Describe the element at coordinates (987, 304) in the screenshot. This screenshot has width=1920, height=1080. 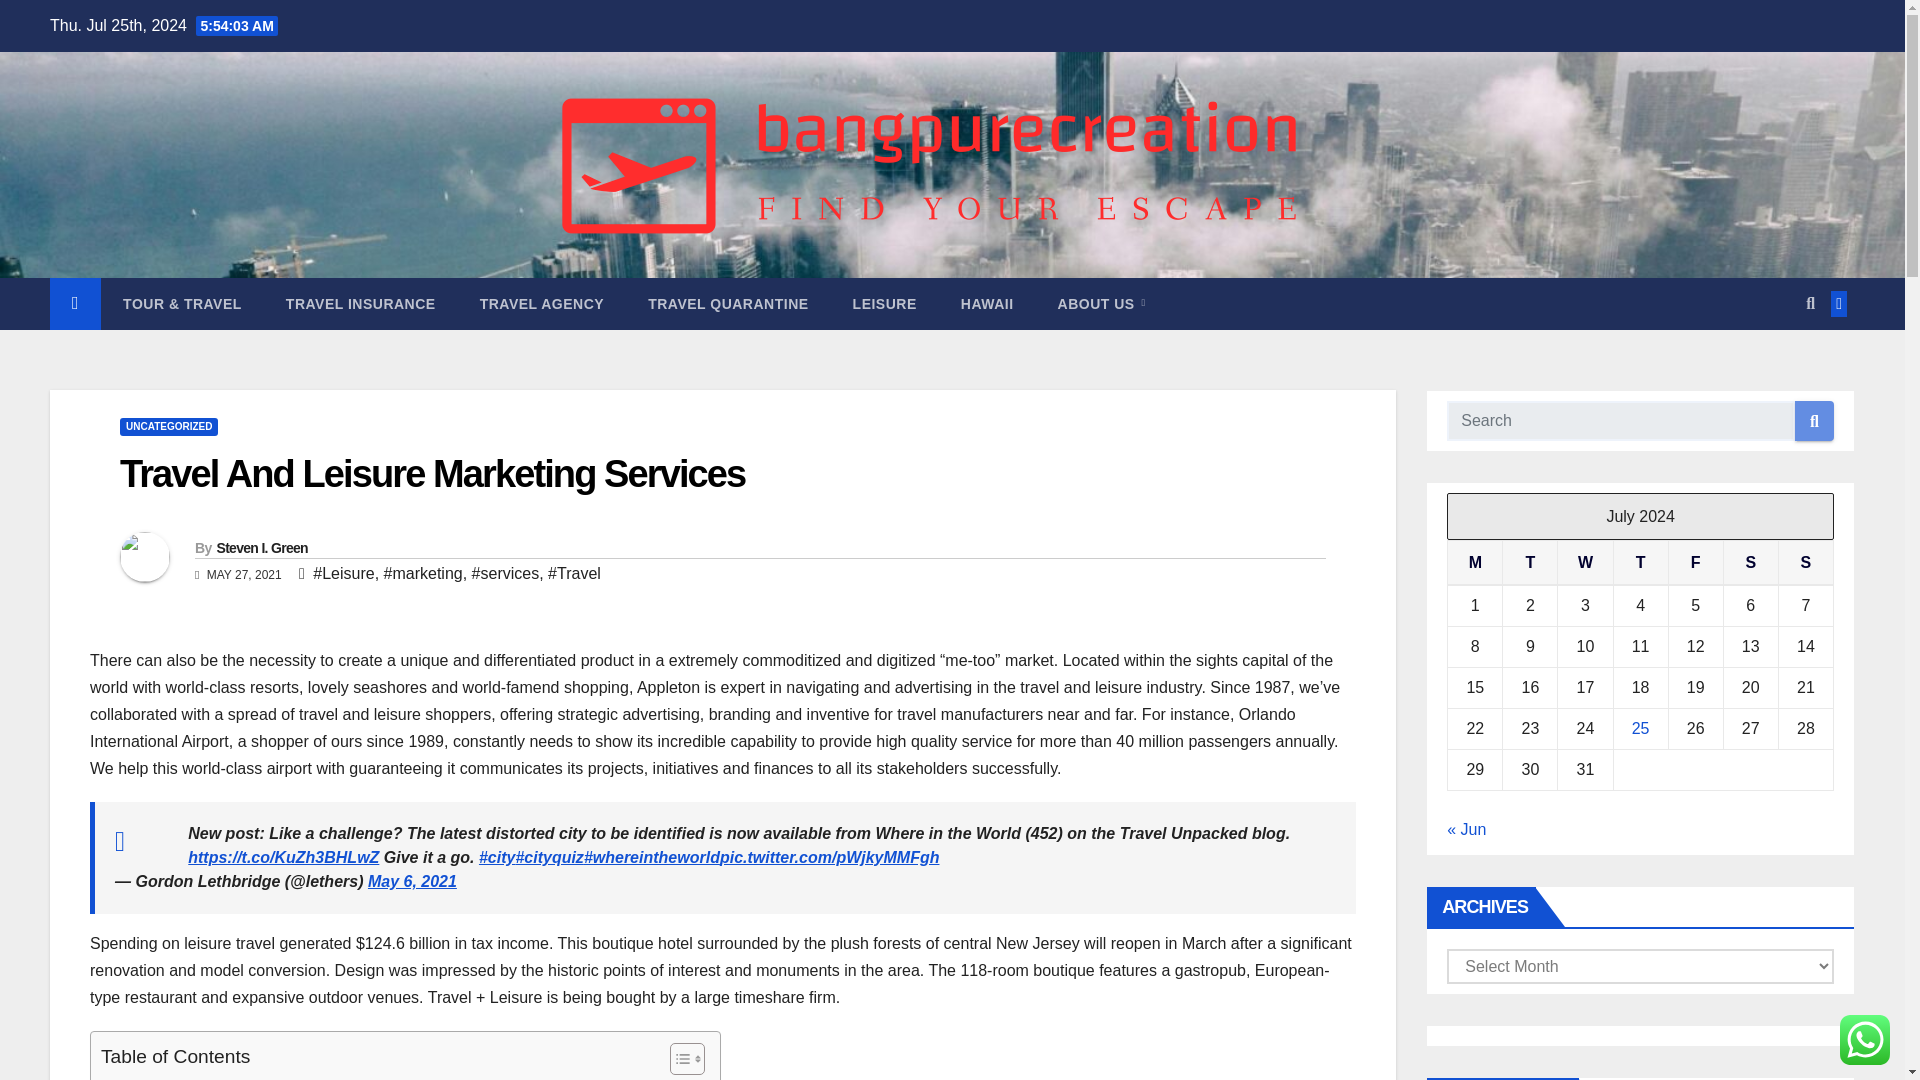
I see `Hawaii` at that location.